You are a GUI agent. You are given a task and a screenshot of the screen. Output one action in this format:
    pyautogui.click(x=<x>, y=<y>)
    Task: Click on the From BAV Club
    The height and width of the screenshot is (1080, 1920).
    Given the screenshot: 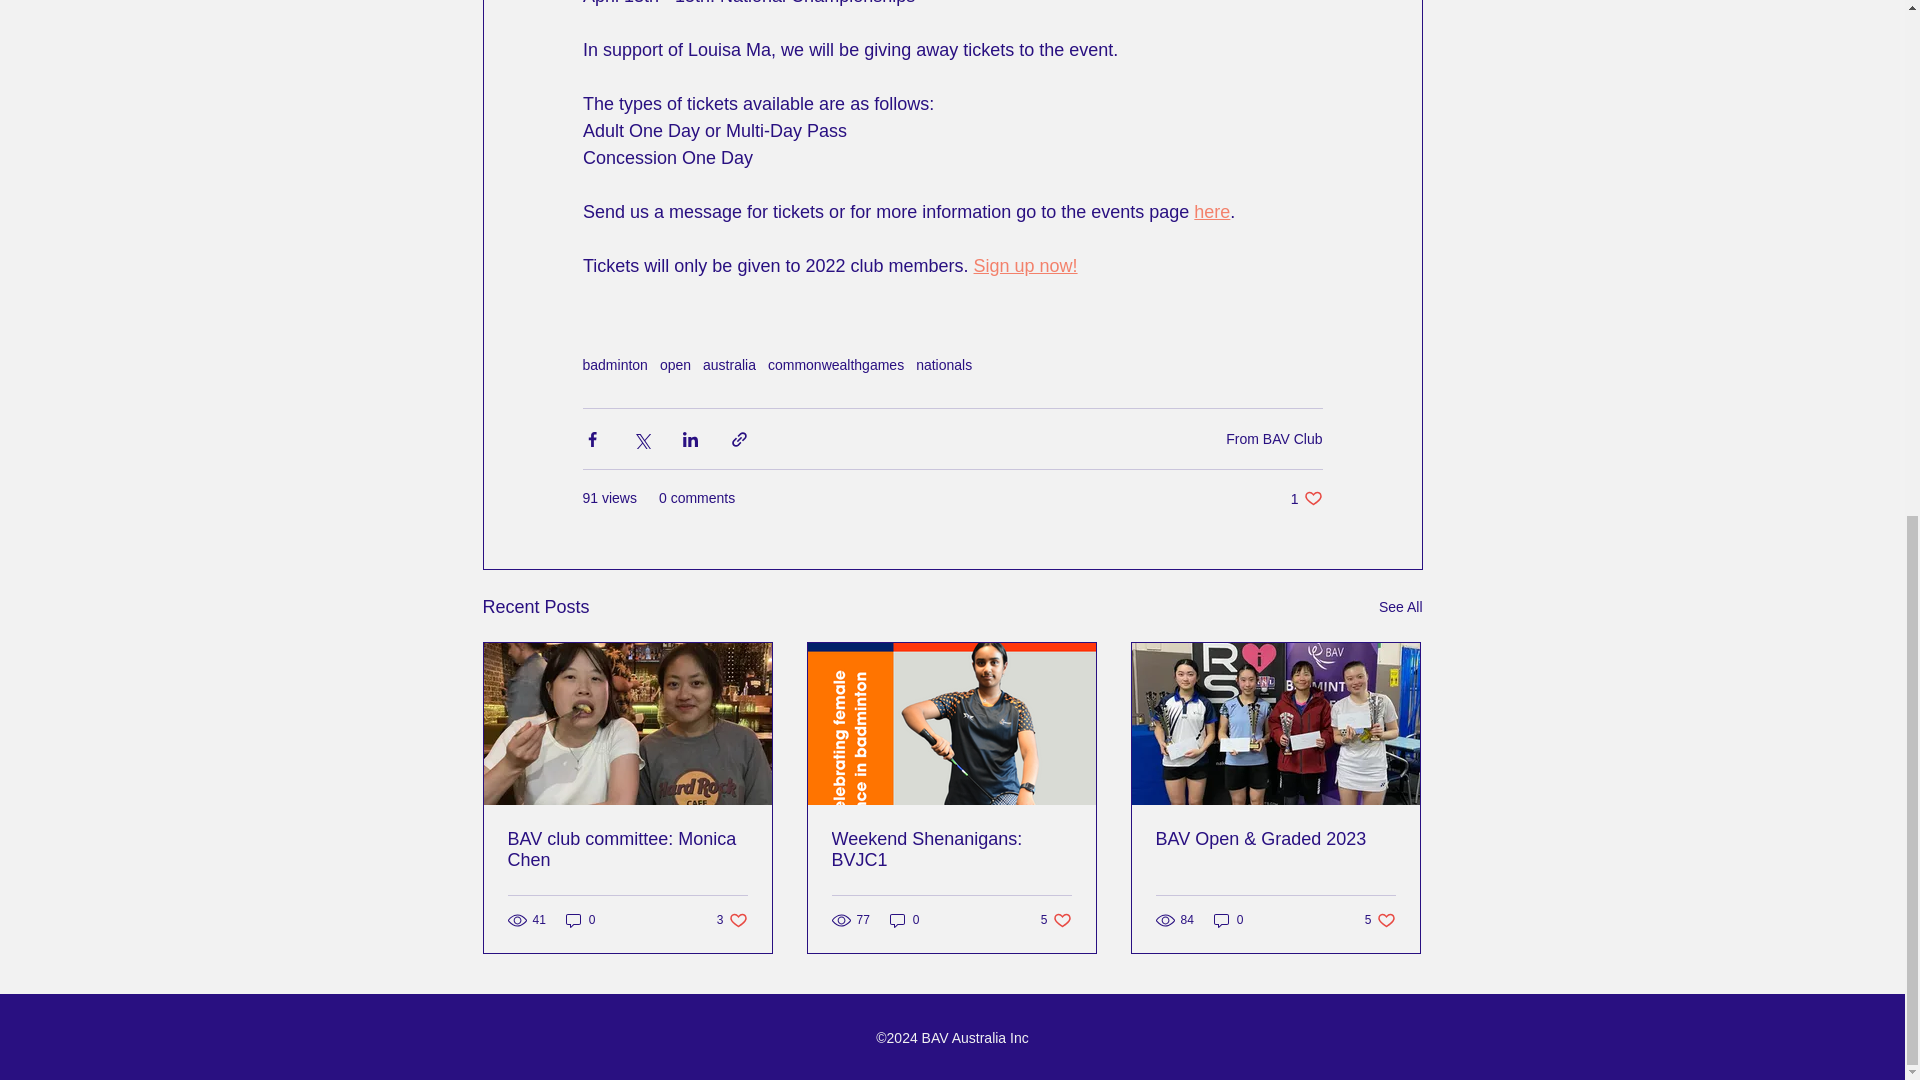 What is the action you would take?
    pyautogui.click(x=1306, y=498)
    